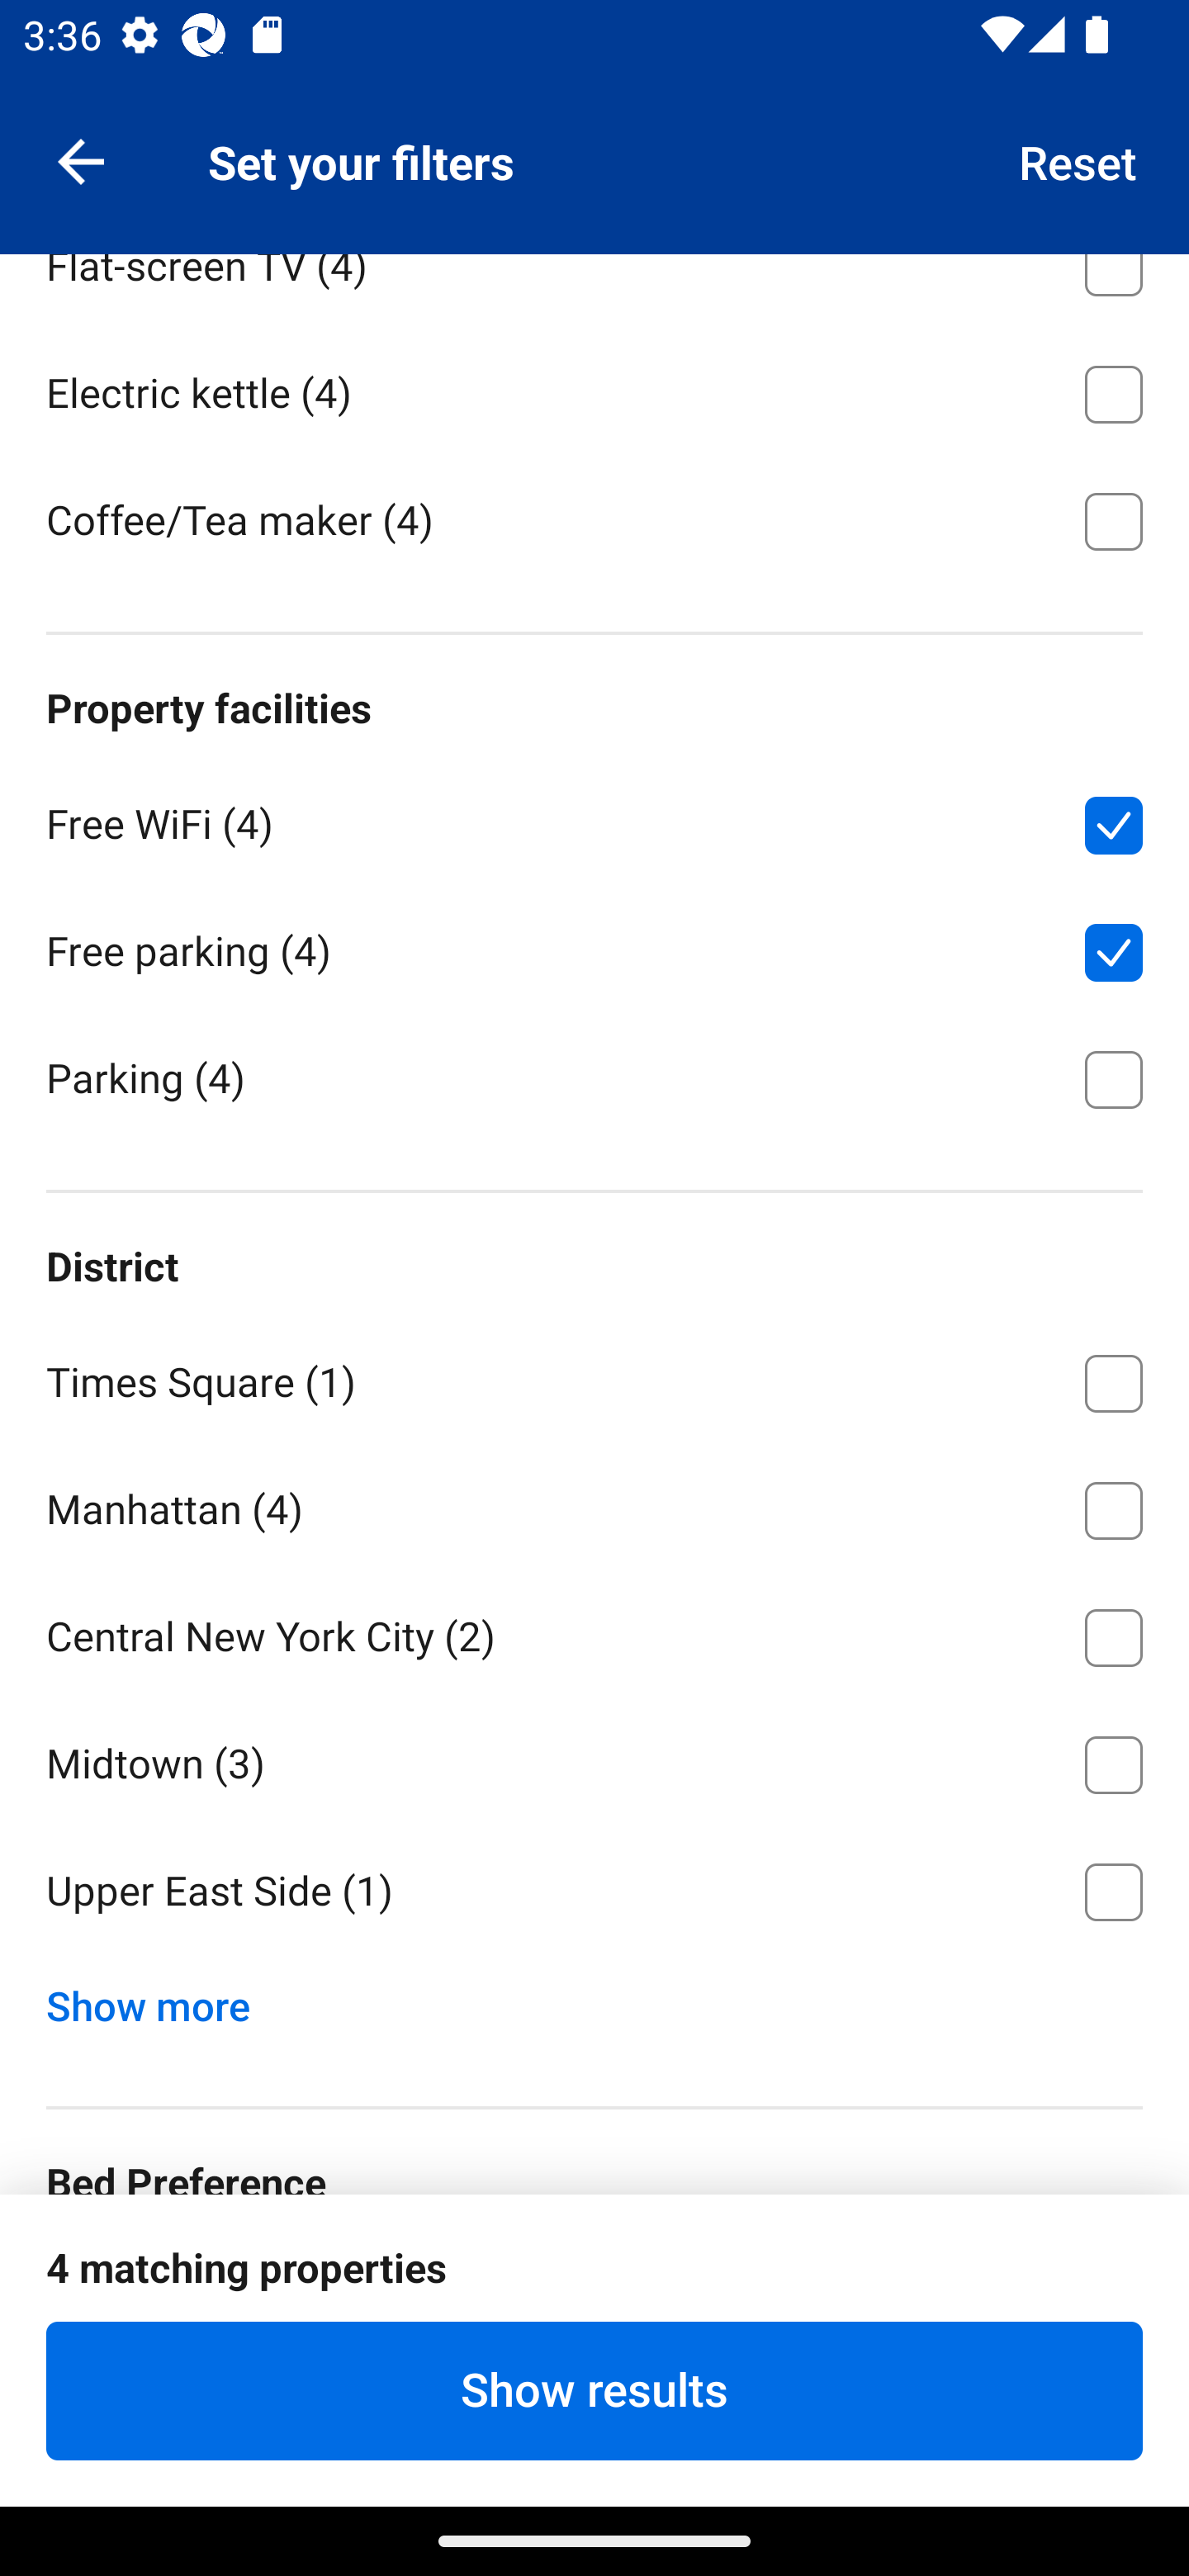  What do you see at coordinates (594, 1378) in the screenshot?
I see `Times Square ⁦(1)` at bounding box center [594, 1378].